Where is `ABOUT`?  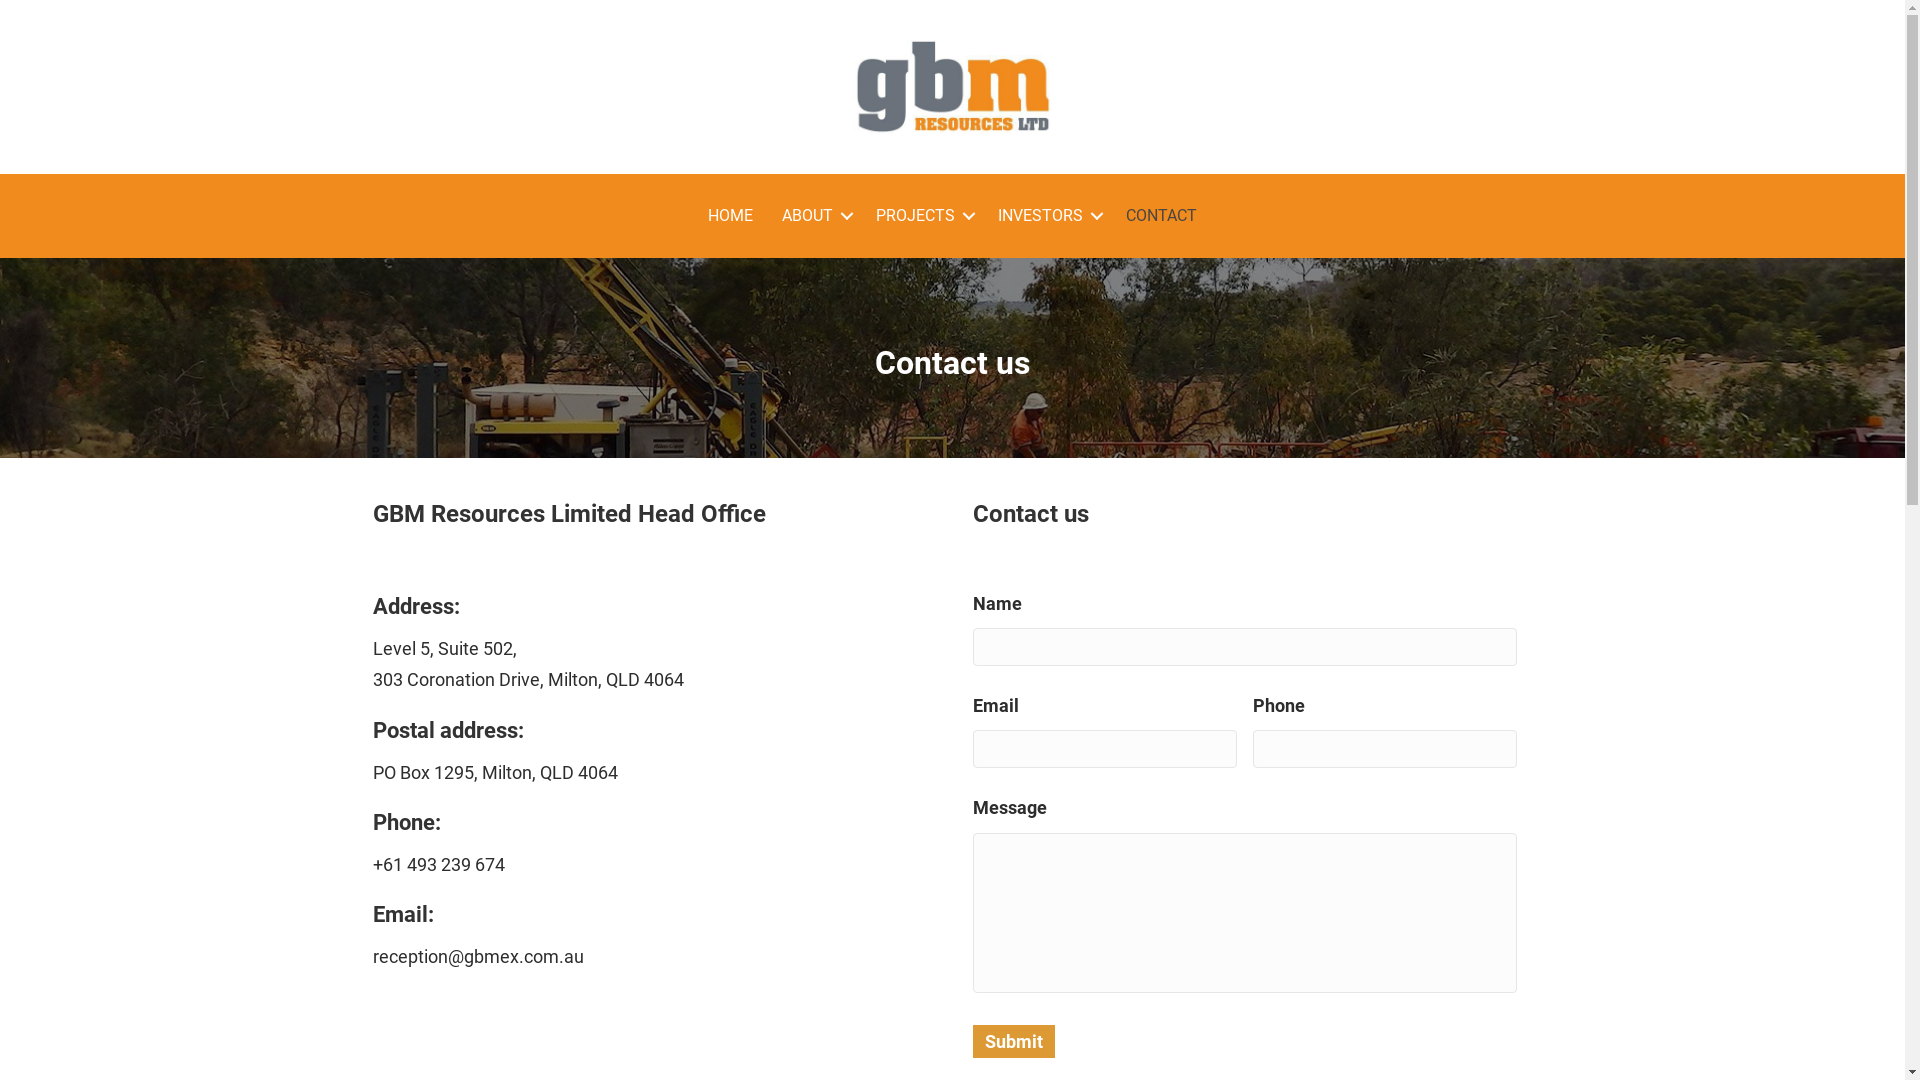 ABOUT is located at coordinates (814, 216).